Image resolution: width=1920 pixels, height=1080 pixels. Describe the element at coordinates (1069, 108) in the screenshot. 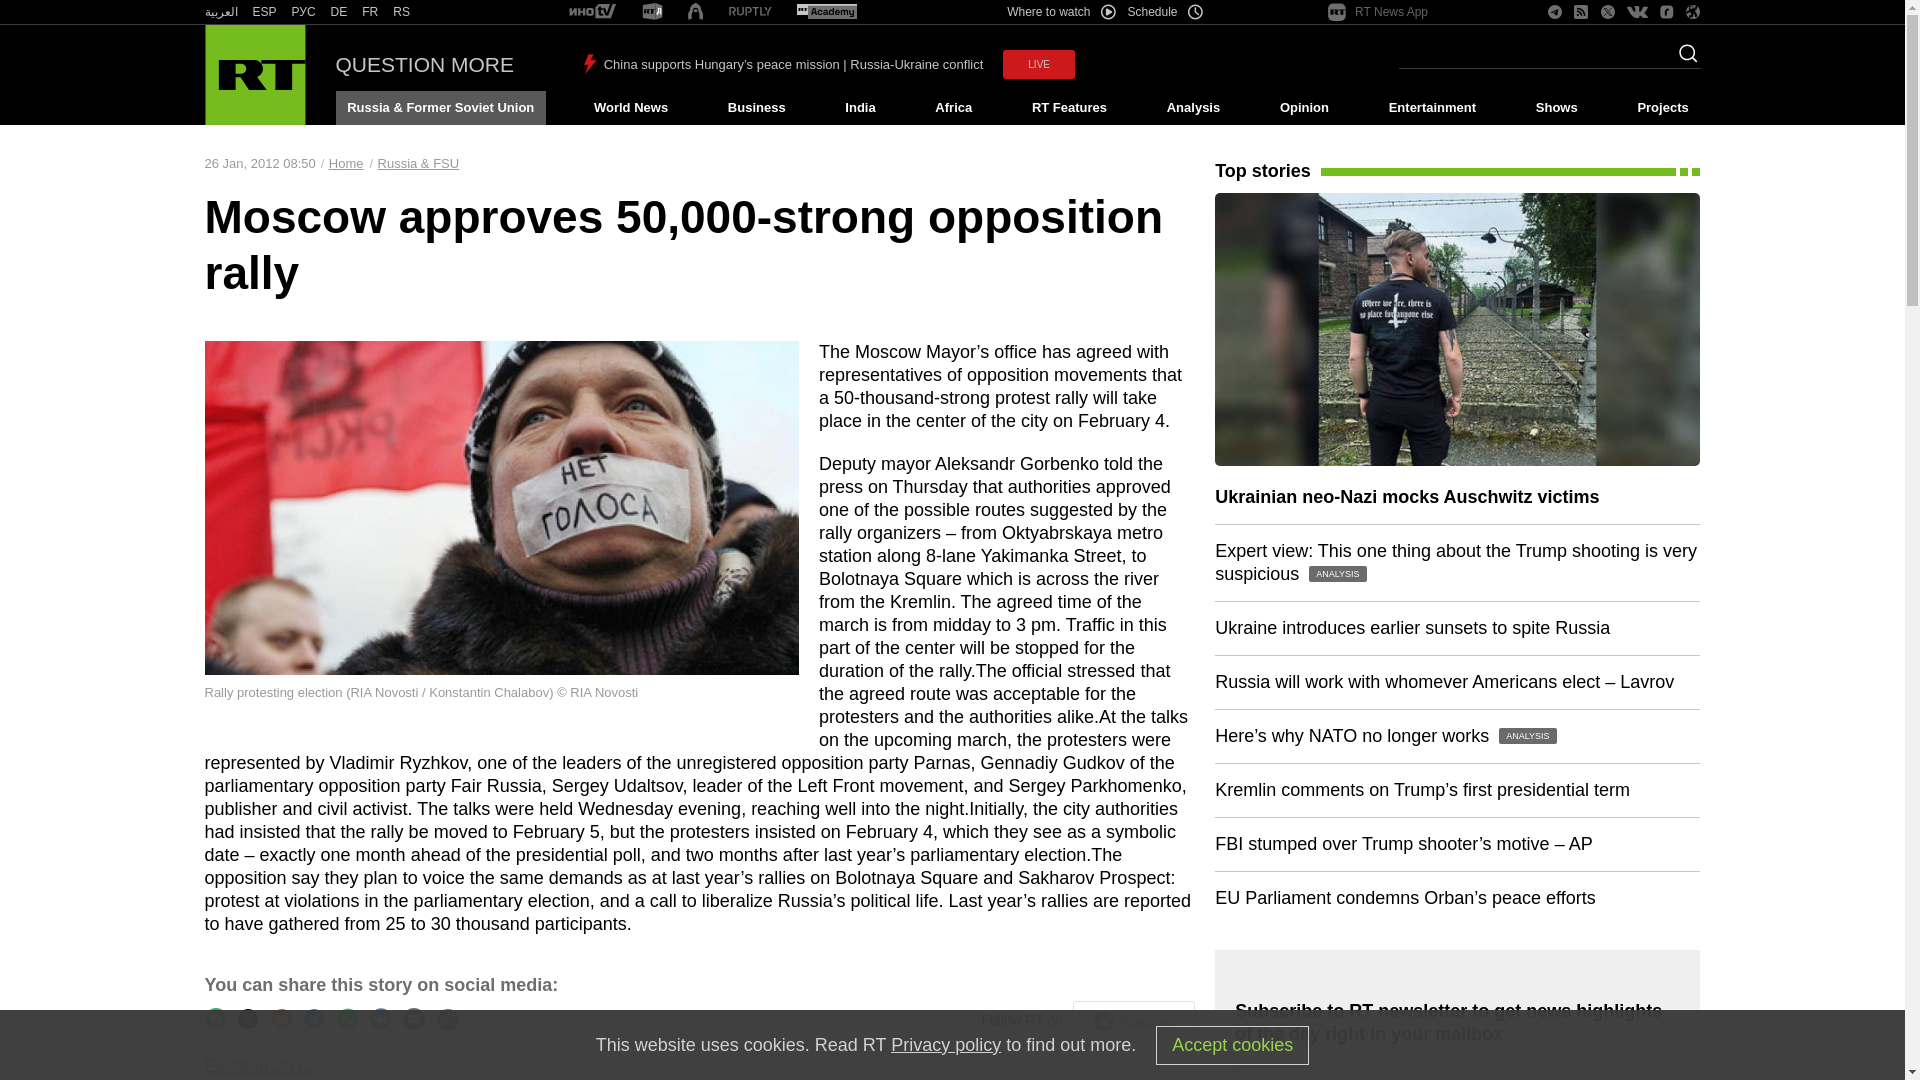

I see `RT Features` at that location.